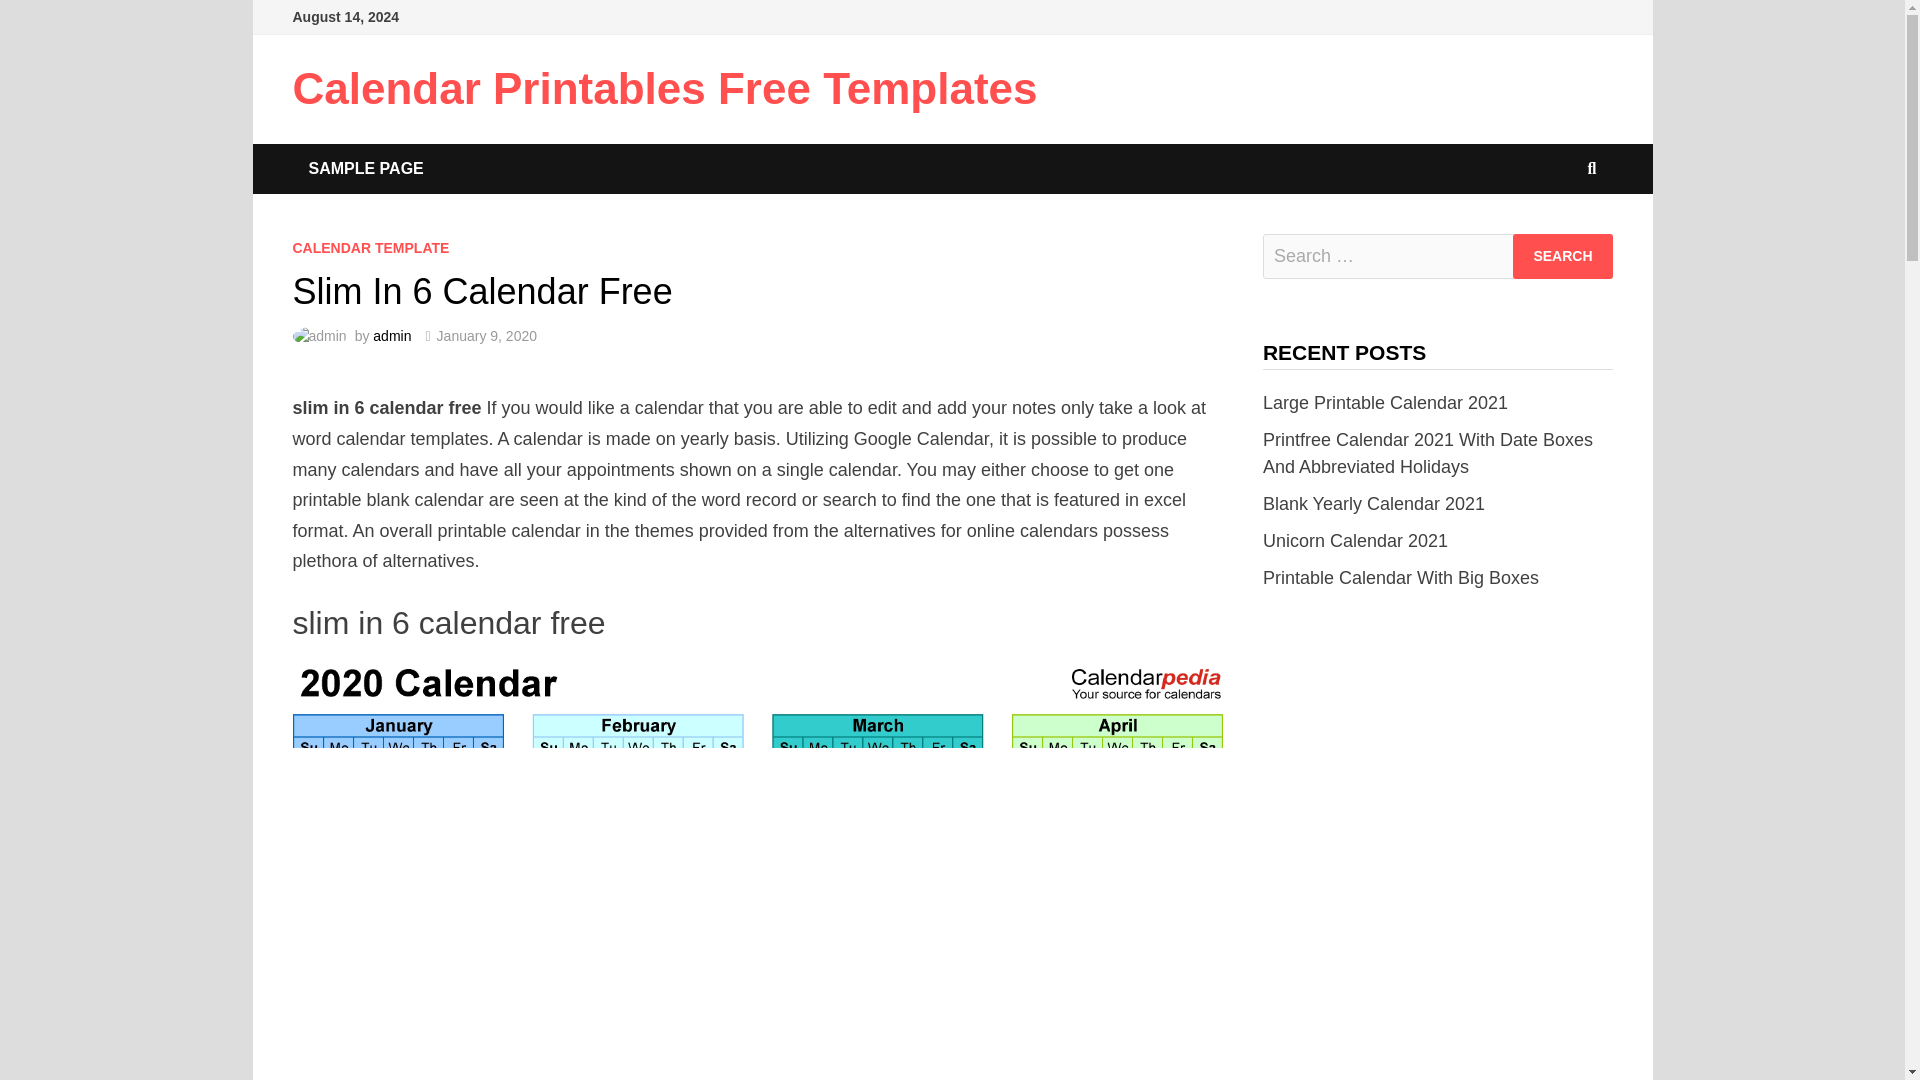 The image size is (1920, 1080). What do you see at coordinates (1355, 540) in the screenshot?
I see `Unicorn Calendar 2021` at bounding box center [1355, 540].